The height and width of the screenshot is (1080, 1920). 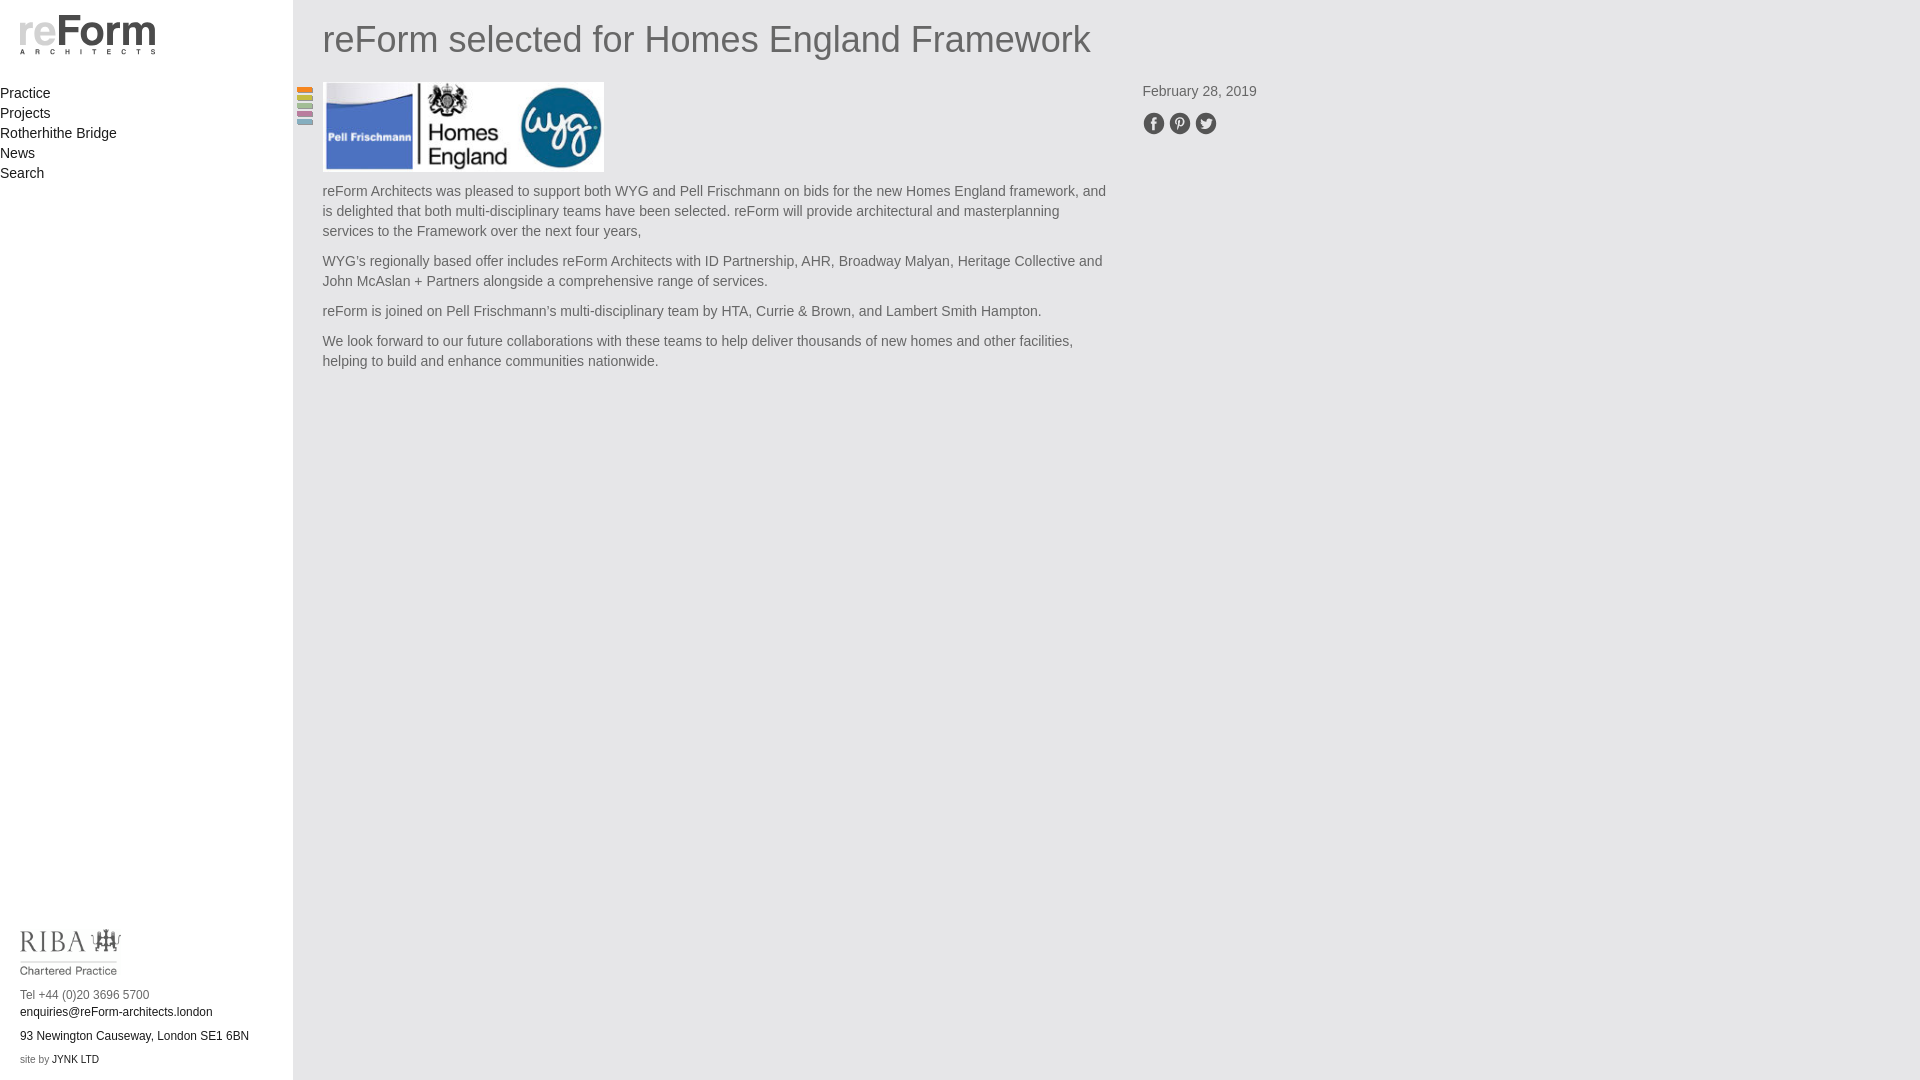 I want to click on reForm Architects, London, so click(x=100, y=35).